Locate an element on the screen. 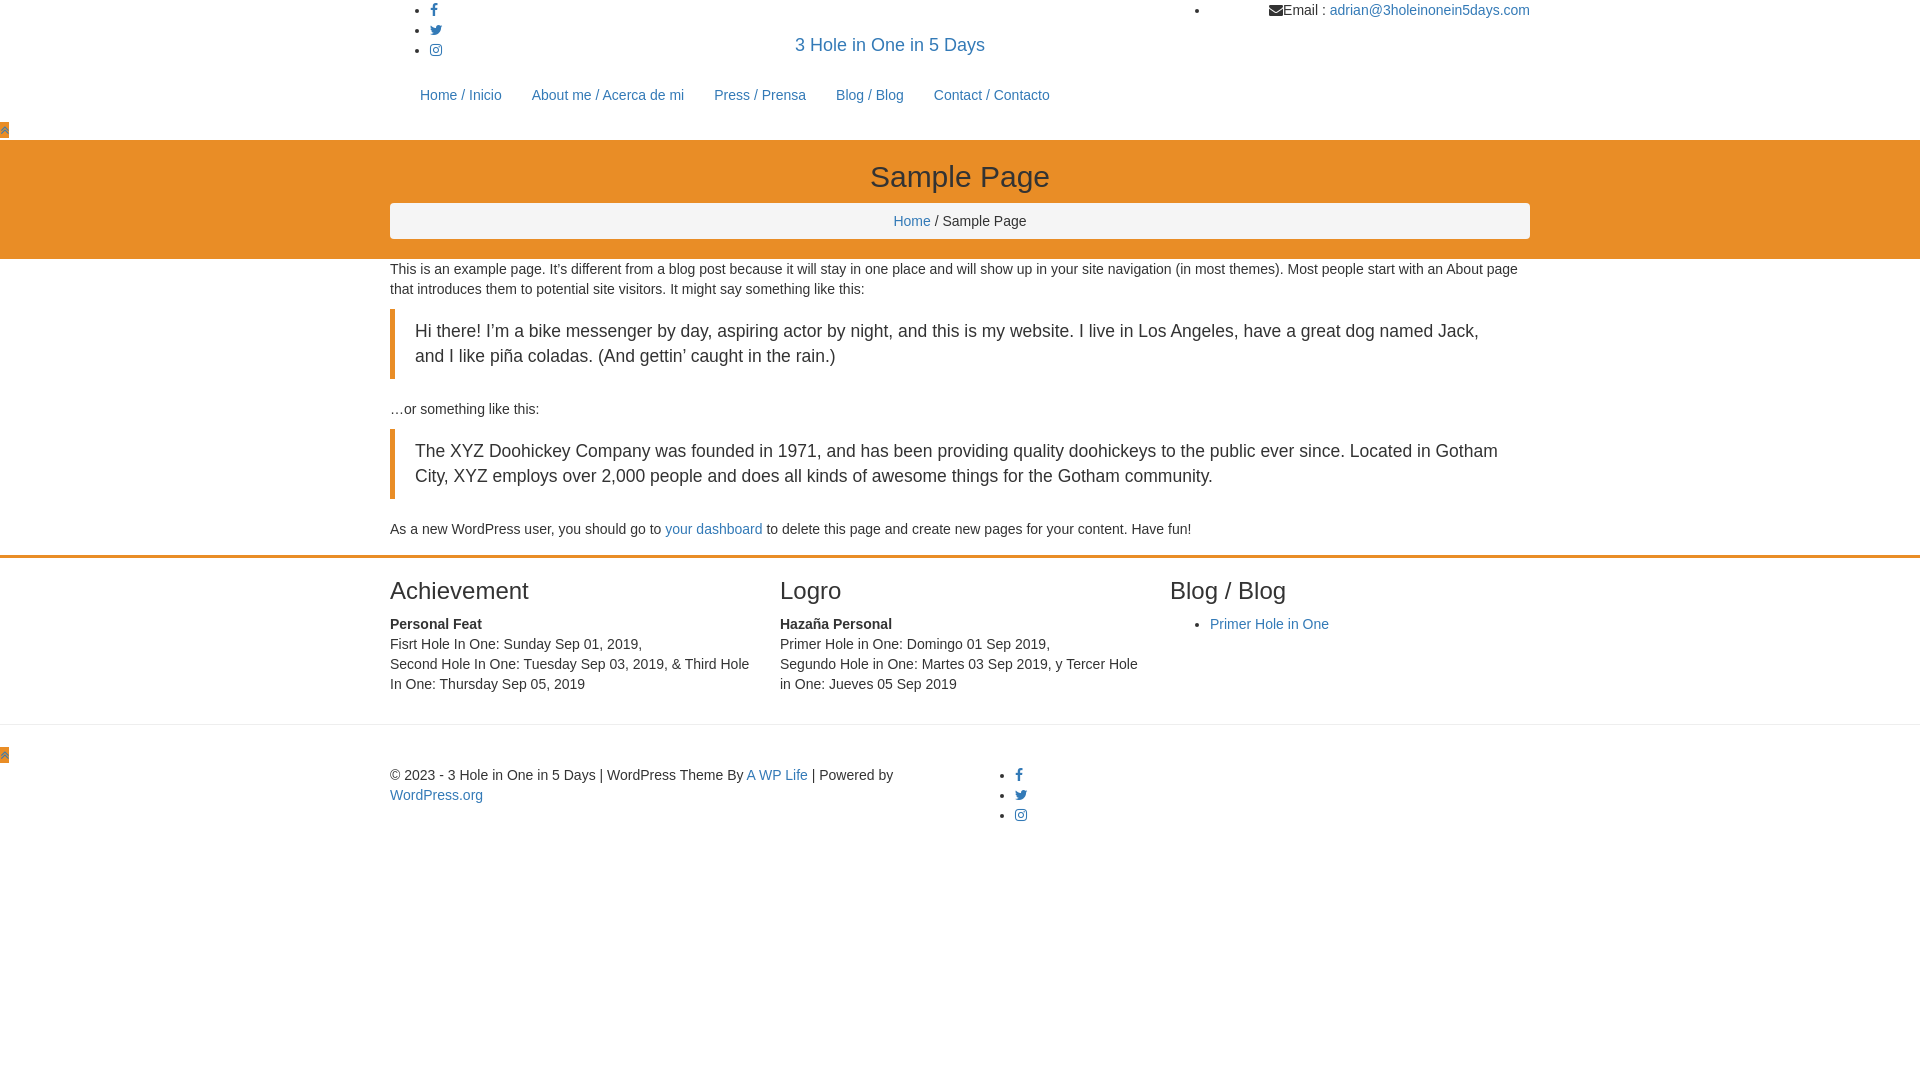 This screenshot has height=1080, width=1920. adrian@3holeinonein5days.com is located at coordinates (1430, 10).